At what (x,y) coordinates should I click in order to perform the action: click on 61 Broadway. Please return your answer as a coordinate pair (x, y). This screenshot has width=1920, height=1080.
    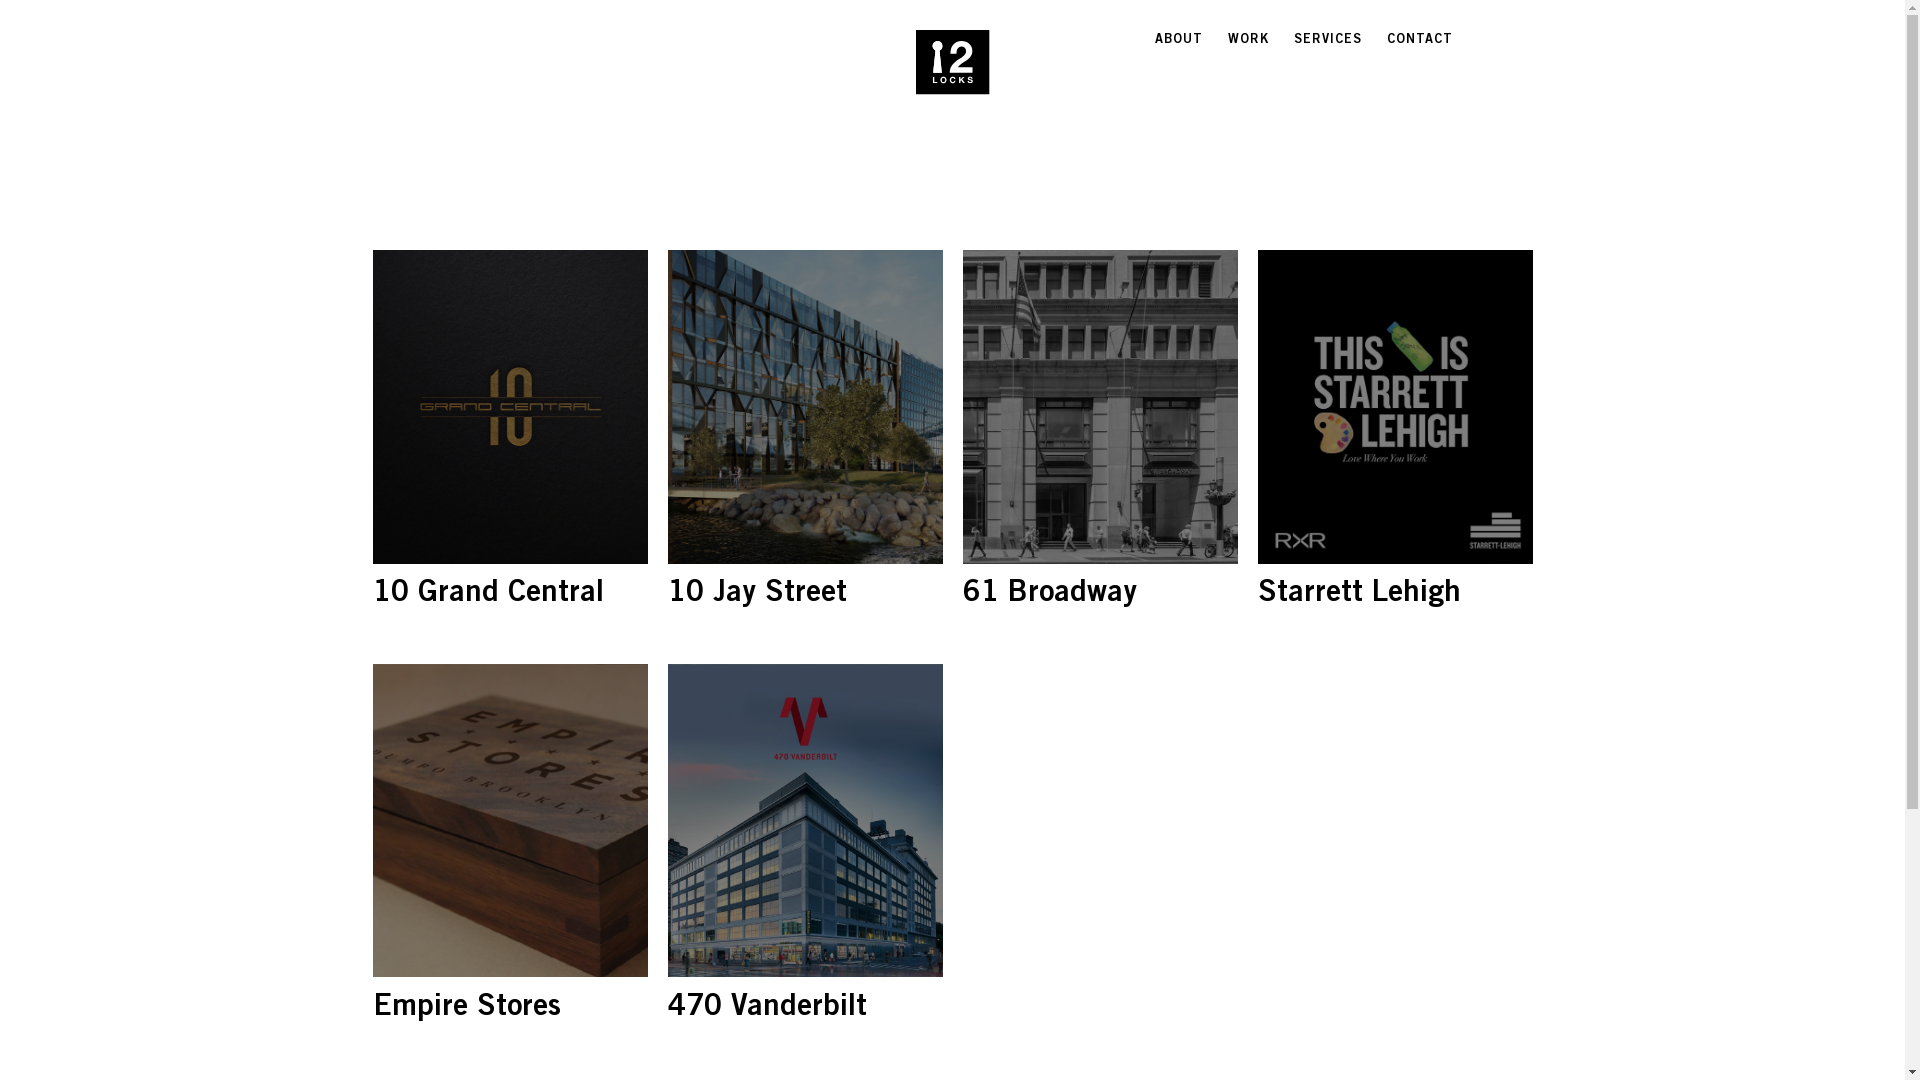
    Looking at the image, I should click on (1100, 407).